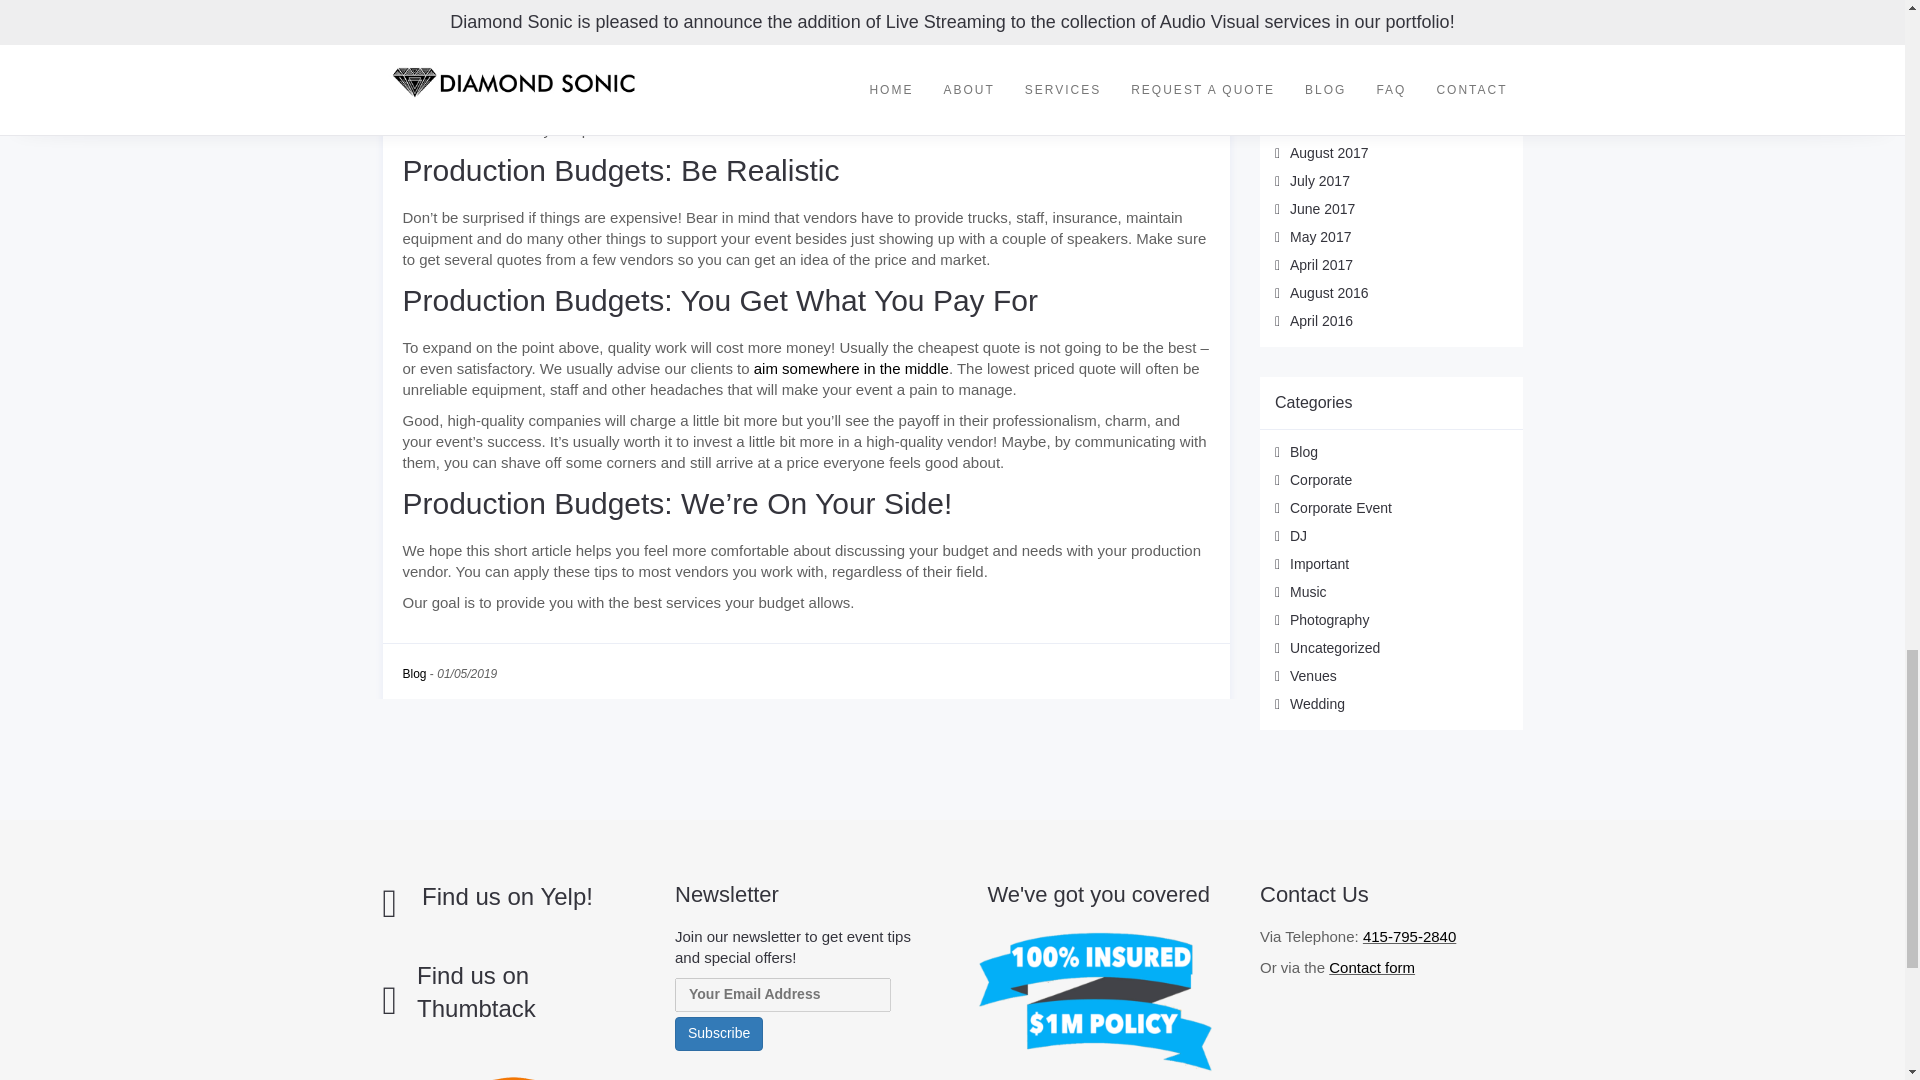 The height and width of the screenshot is (1080, 1920). I want to click on Thumbtack Top Pro 2017 - DiamondSonic, so click(514, 1076).